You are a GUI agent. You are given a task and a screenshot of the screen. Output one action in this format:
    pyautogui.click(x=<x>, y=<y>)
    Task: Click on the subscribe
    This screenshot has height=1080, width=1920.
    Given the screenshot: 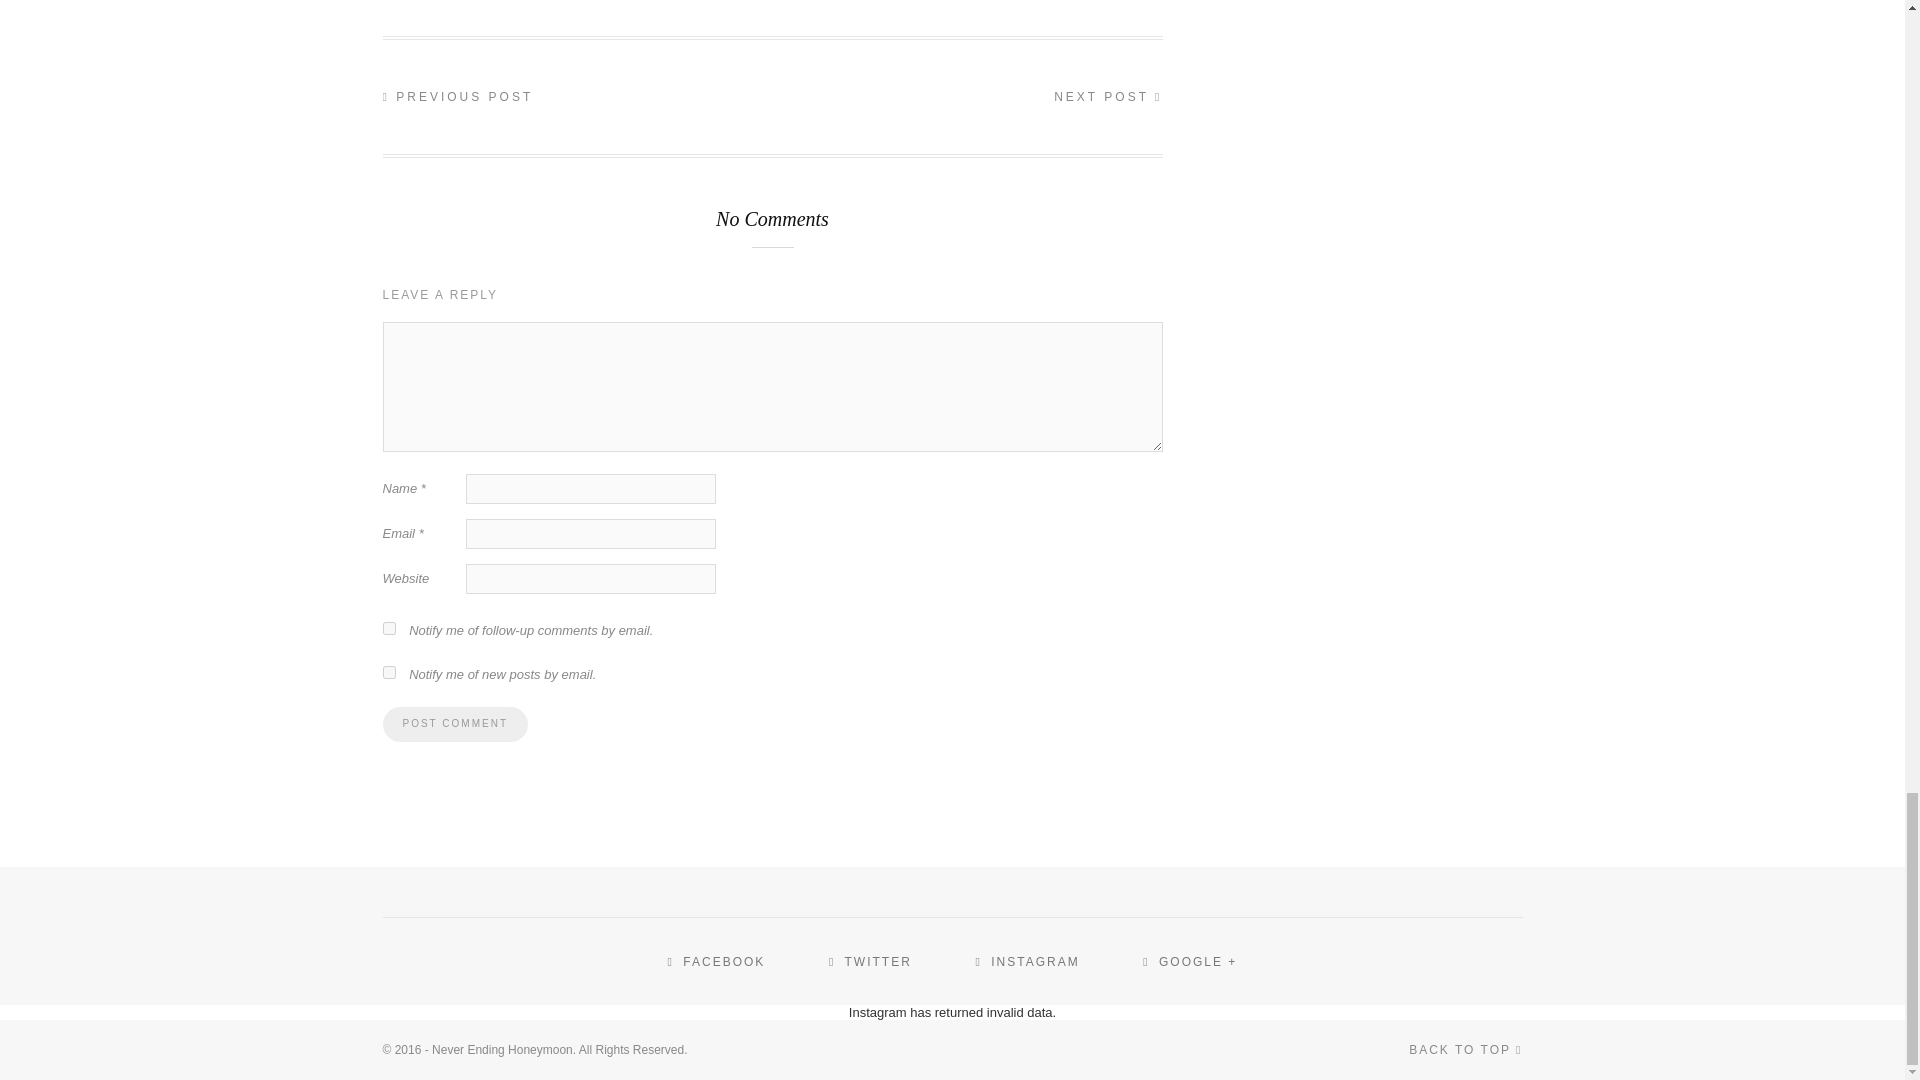 What is the action you would take?
    pyautogui.click(x=388, y=628)
    